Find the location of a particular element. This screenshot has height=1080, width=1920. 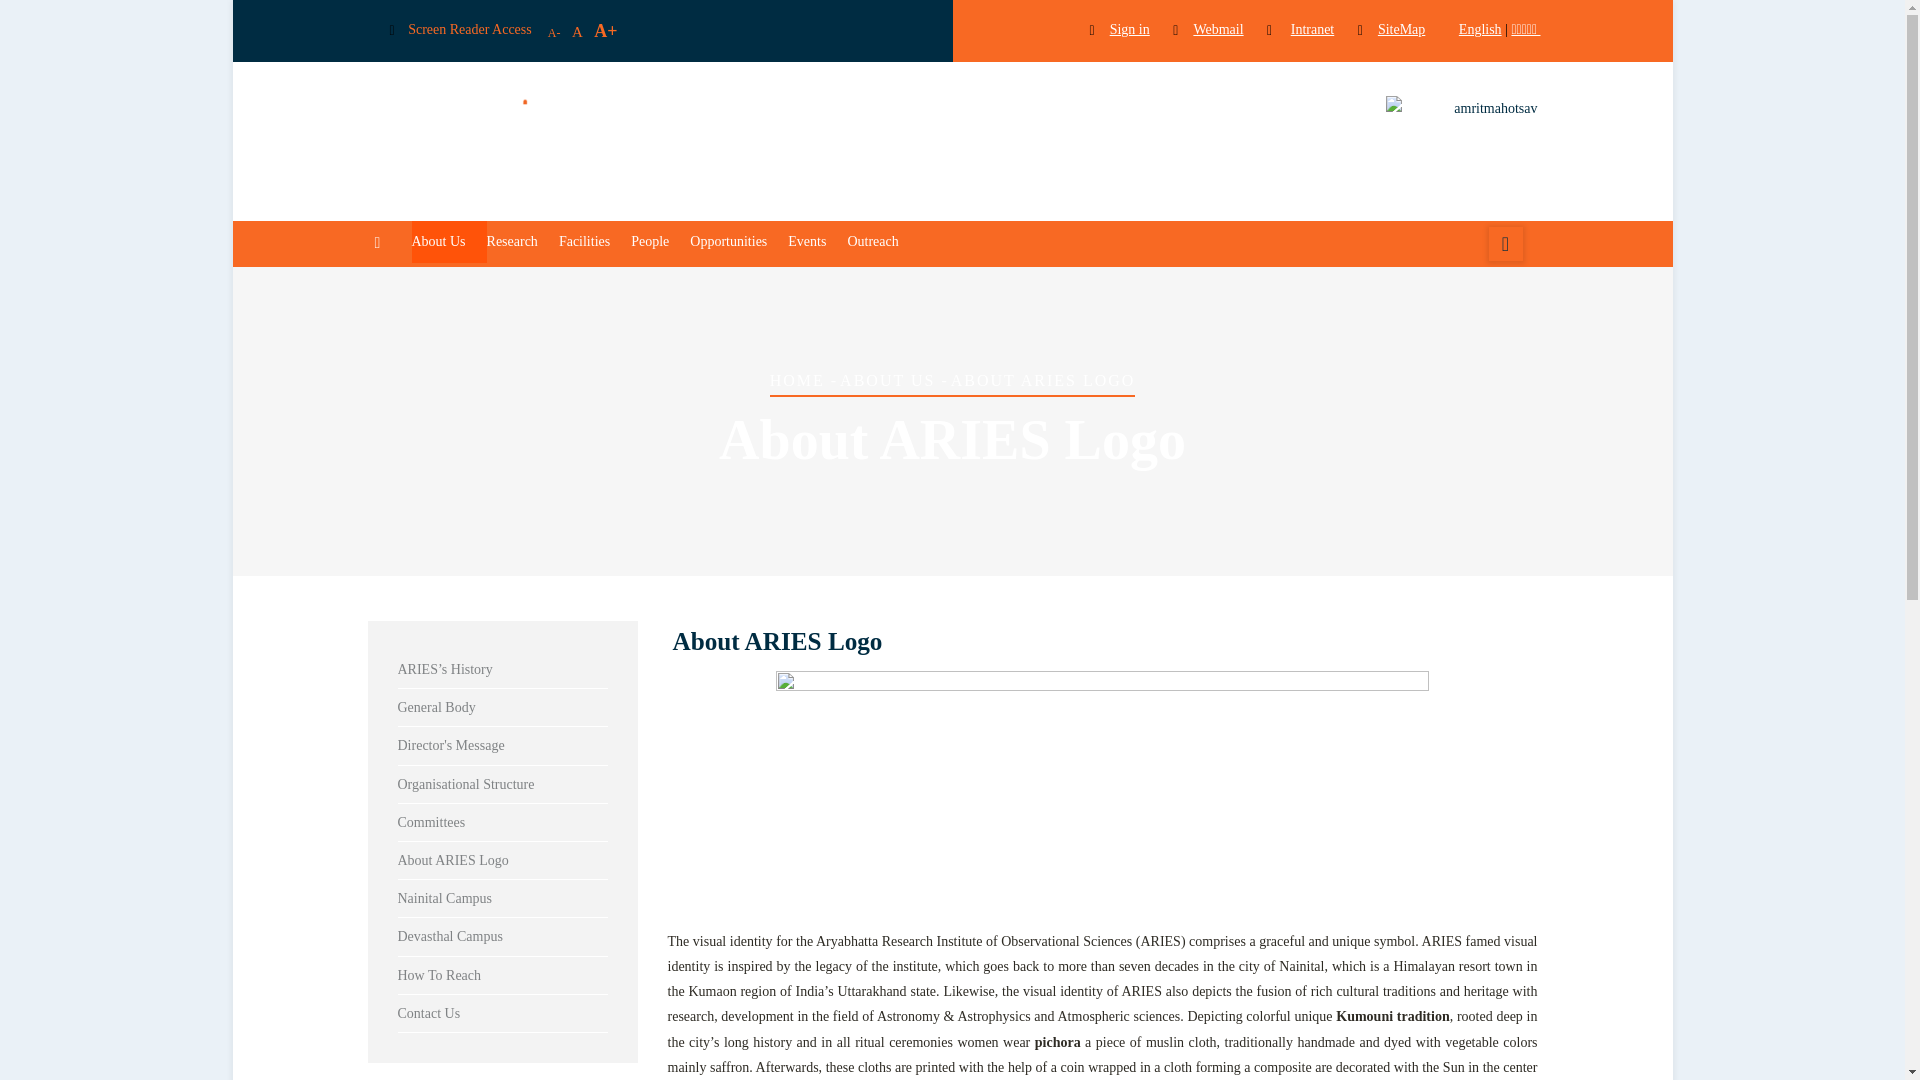

Screen Reader Access is located at coordinates (469, 28).